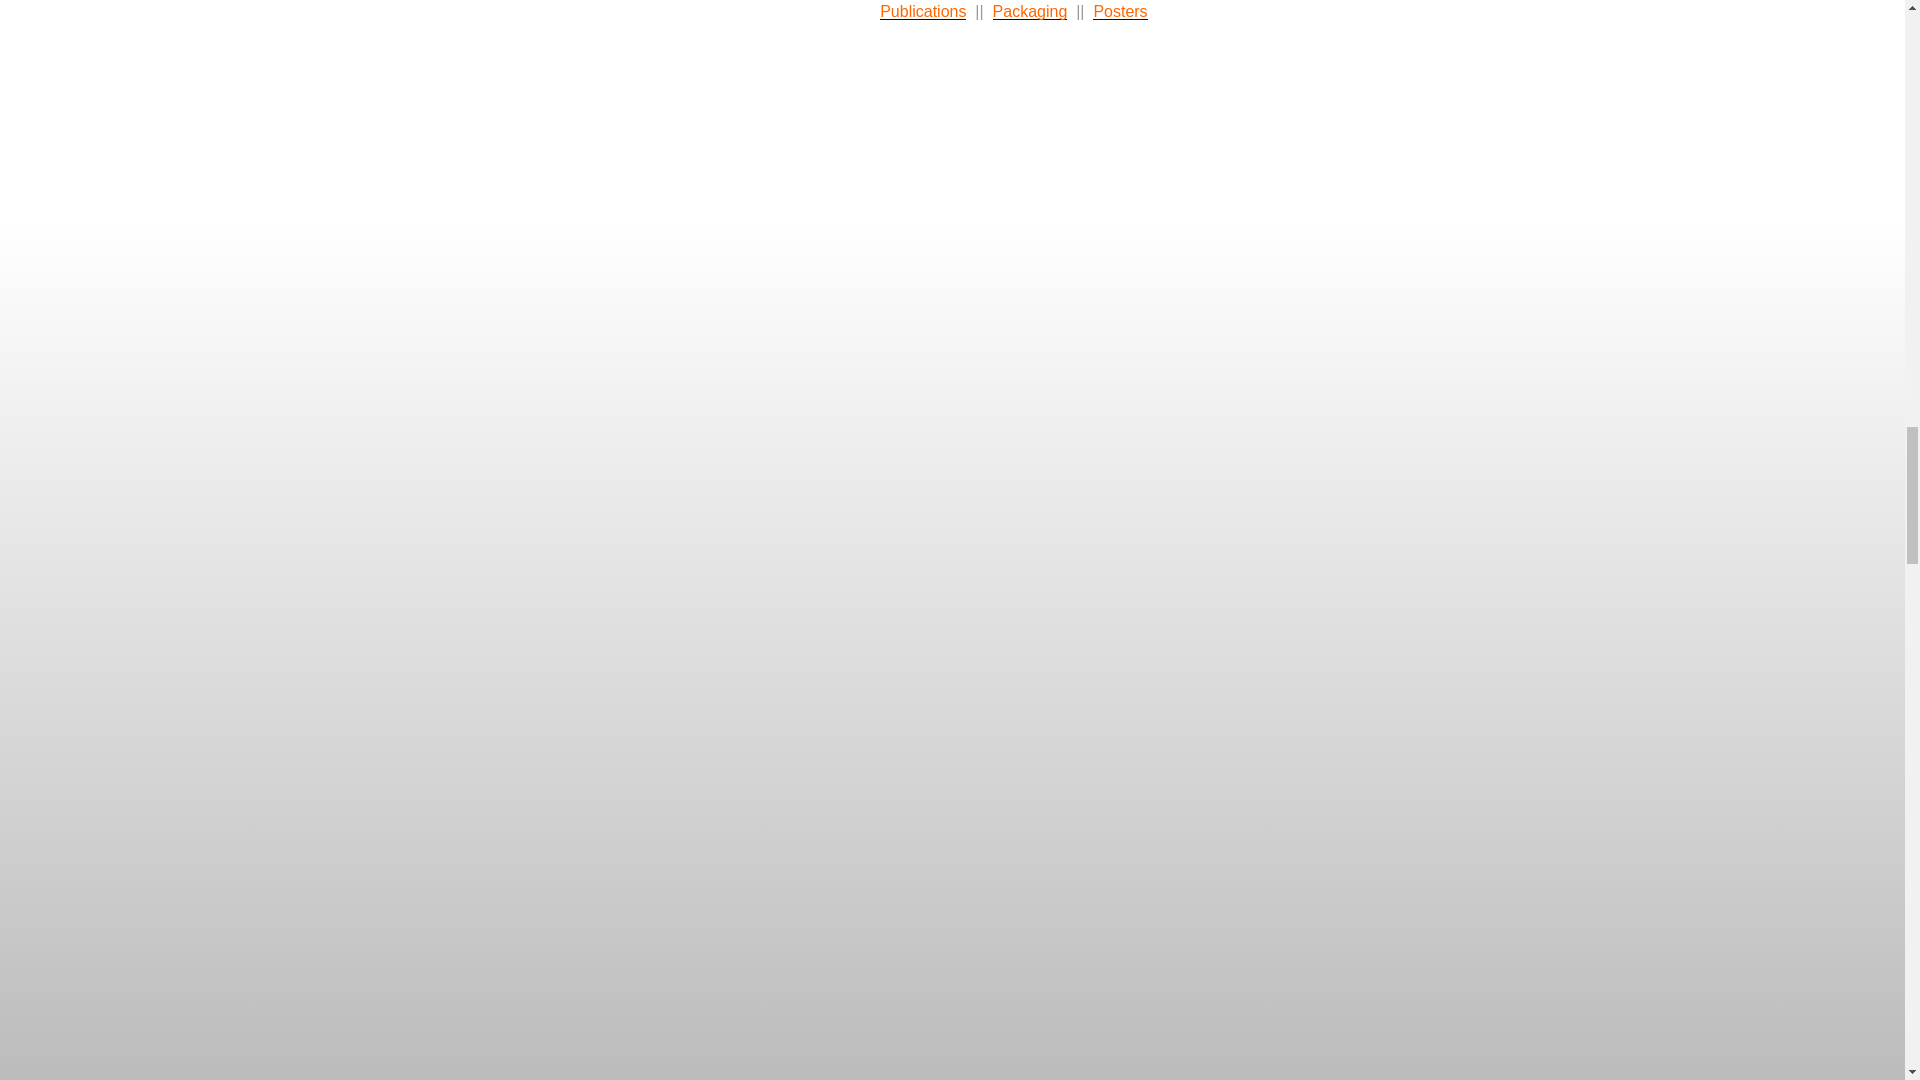 This screenshot has width=1920, height=1080. Describe the element at coordinates (922, 12) in the screenshot. I see `Publications` at that location.